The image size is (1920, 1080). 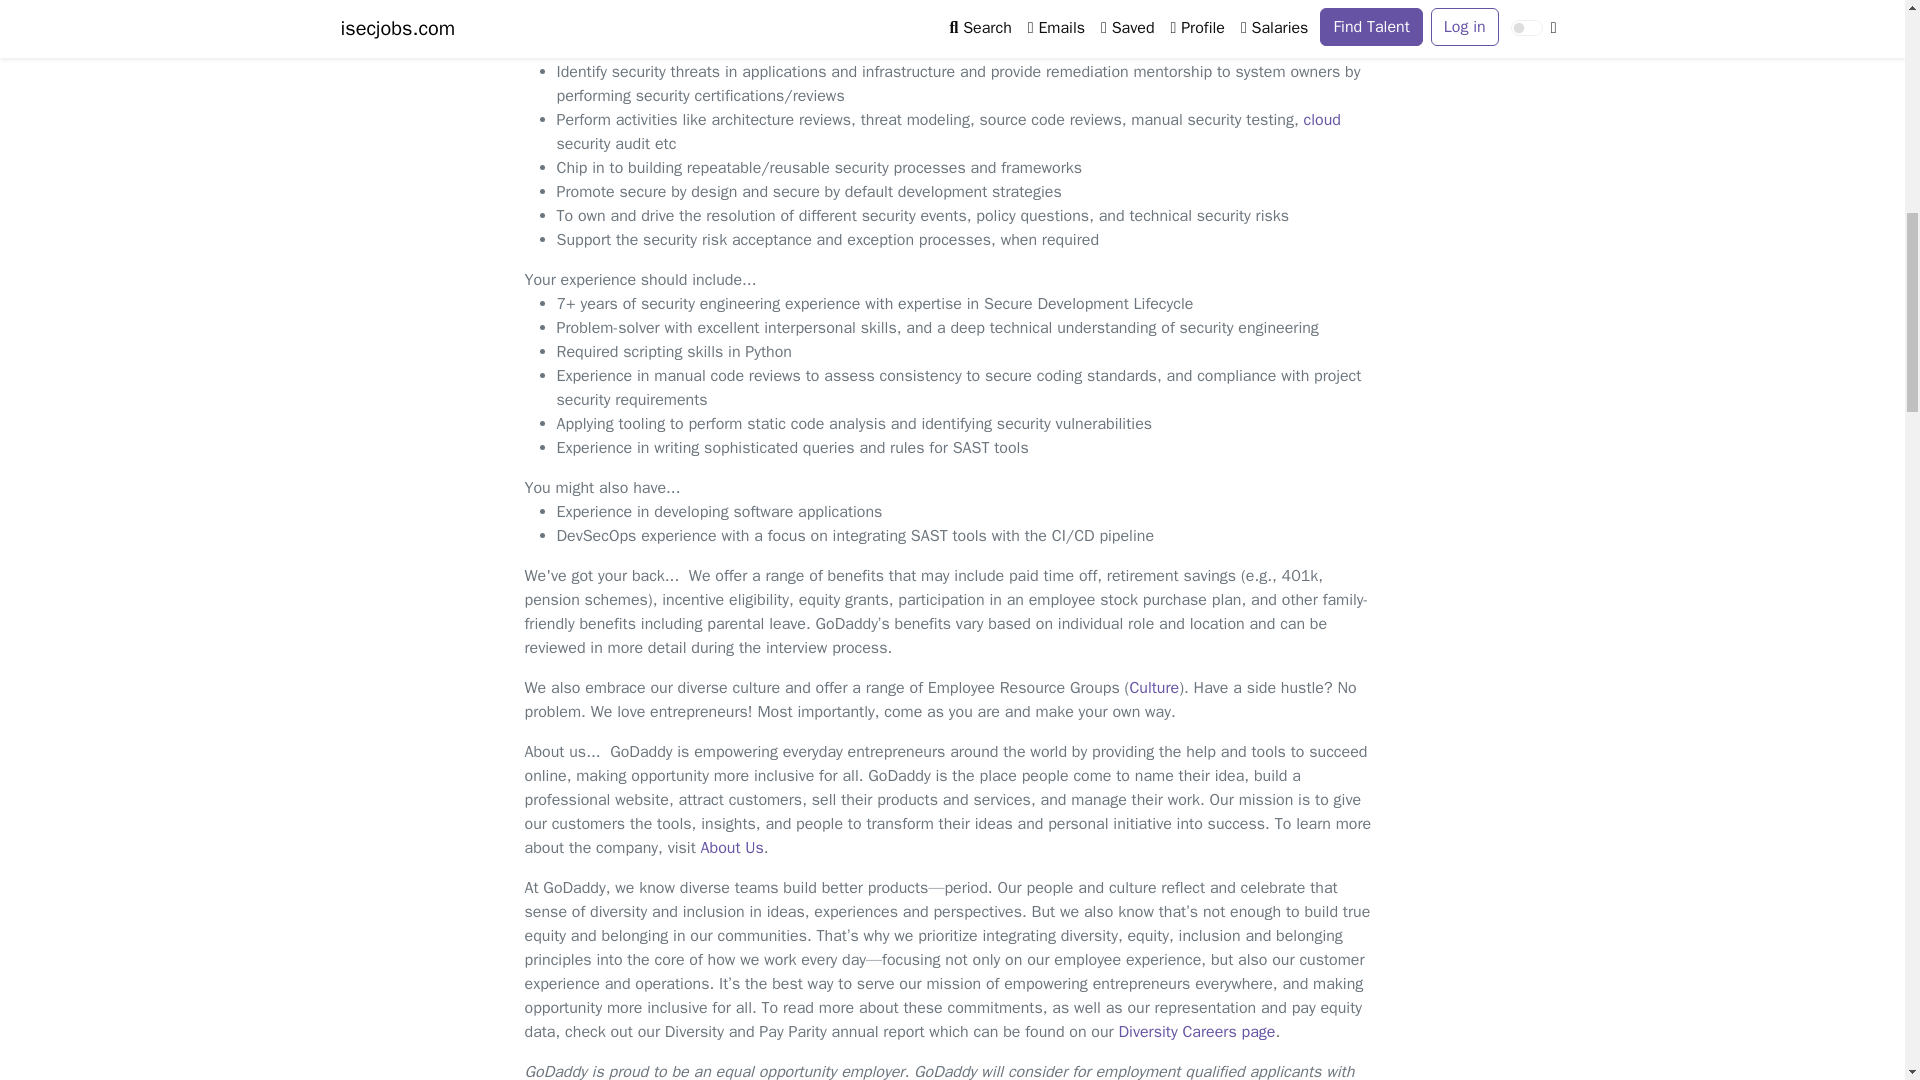 What do you see at coordinates (1153, 688) in the screenshot?
I see `Culture` at bounding box center [1153, 688].